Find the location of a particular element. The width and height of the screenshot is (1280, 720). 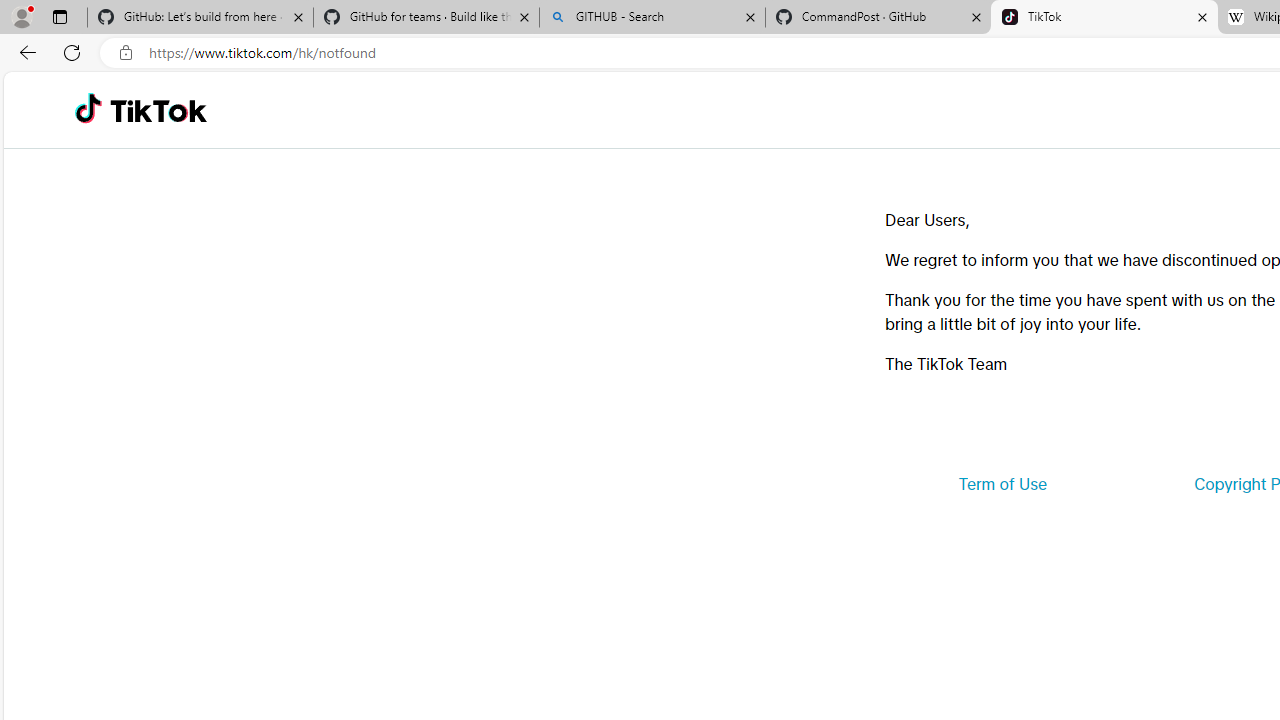

TikTok is located at coordinates (158, 110).